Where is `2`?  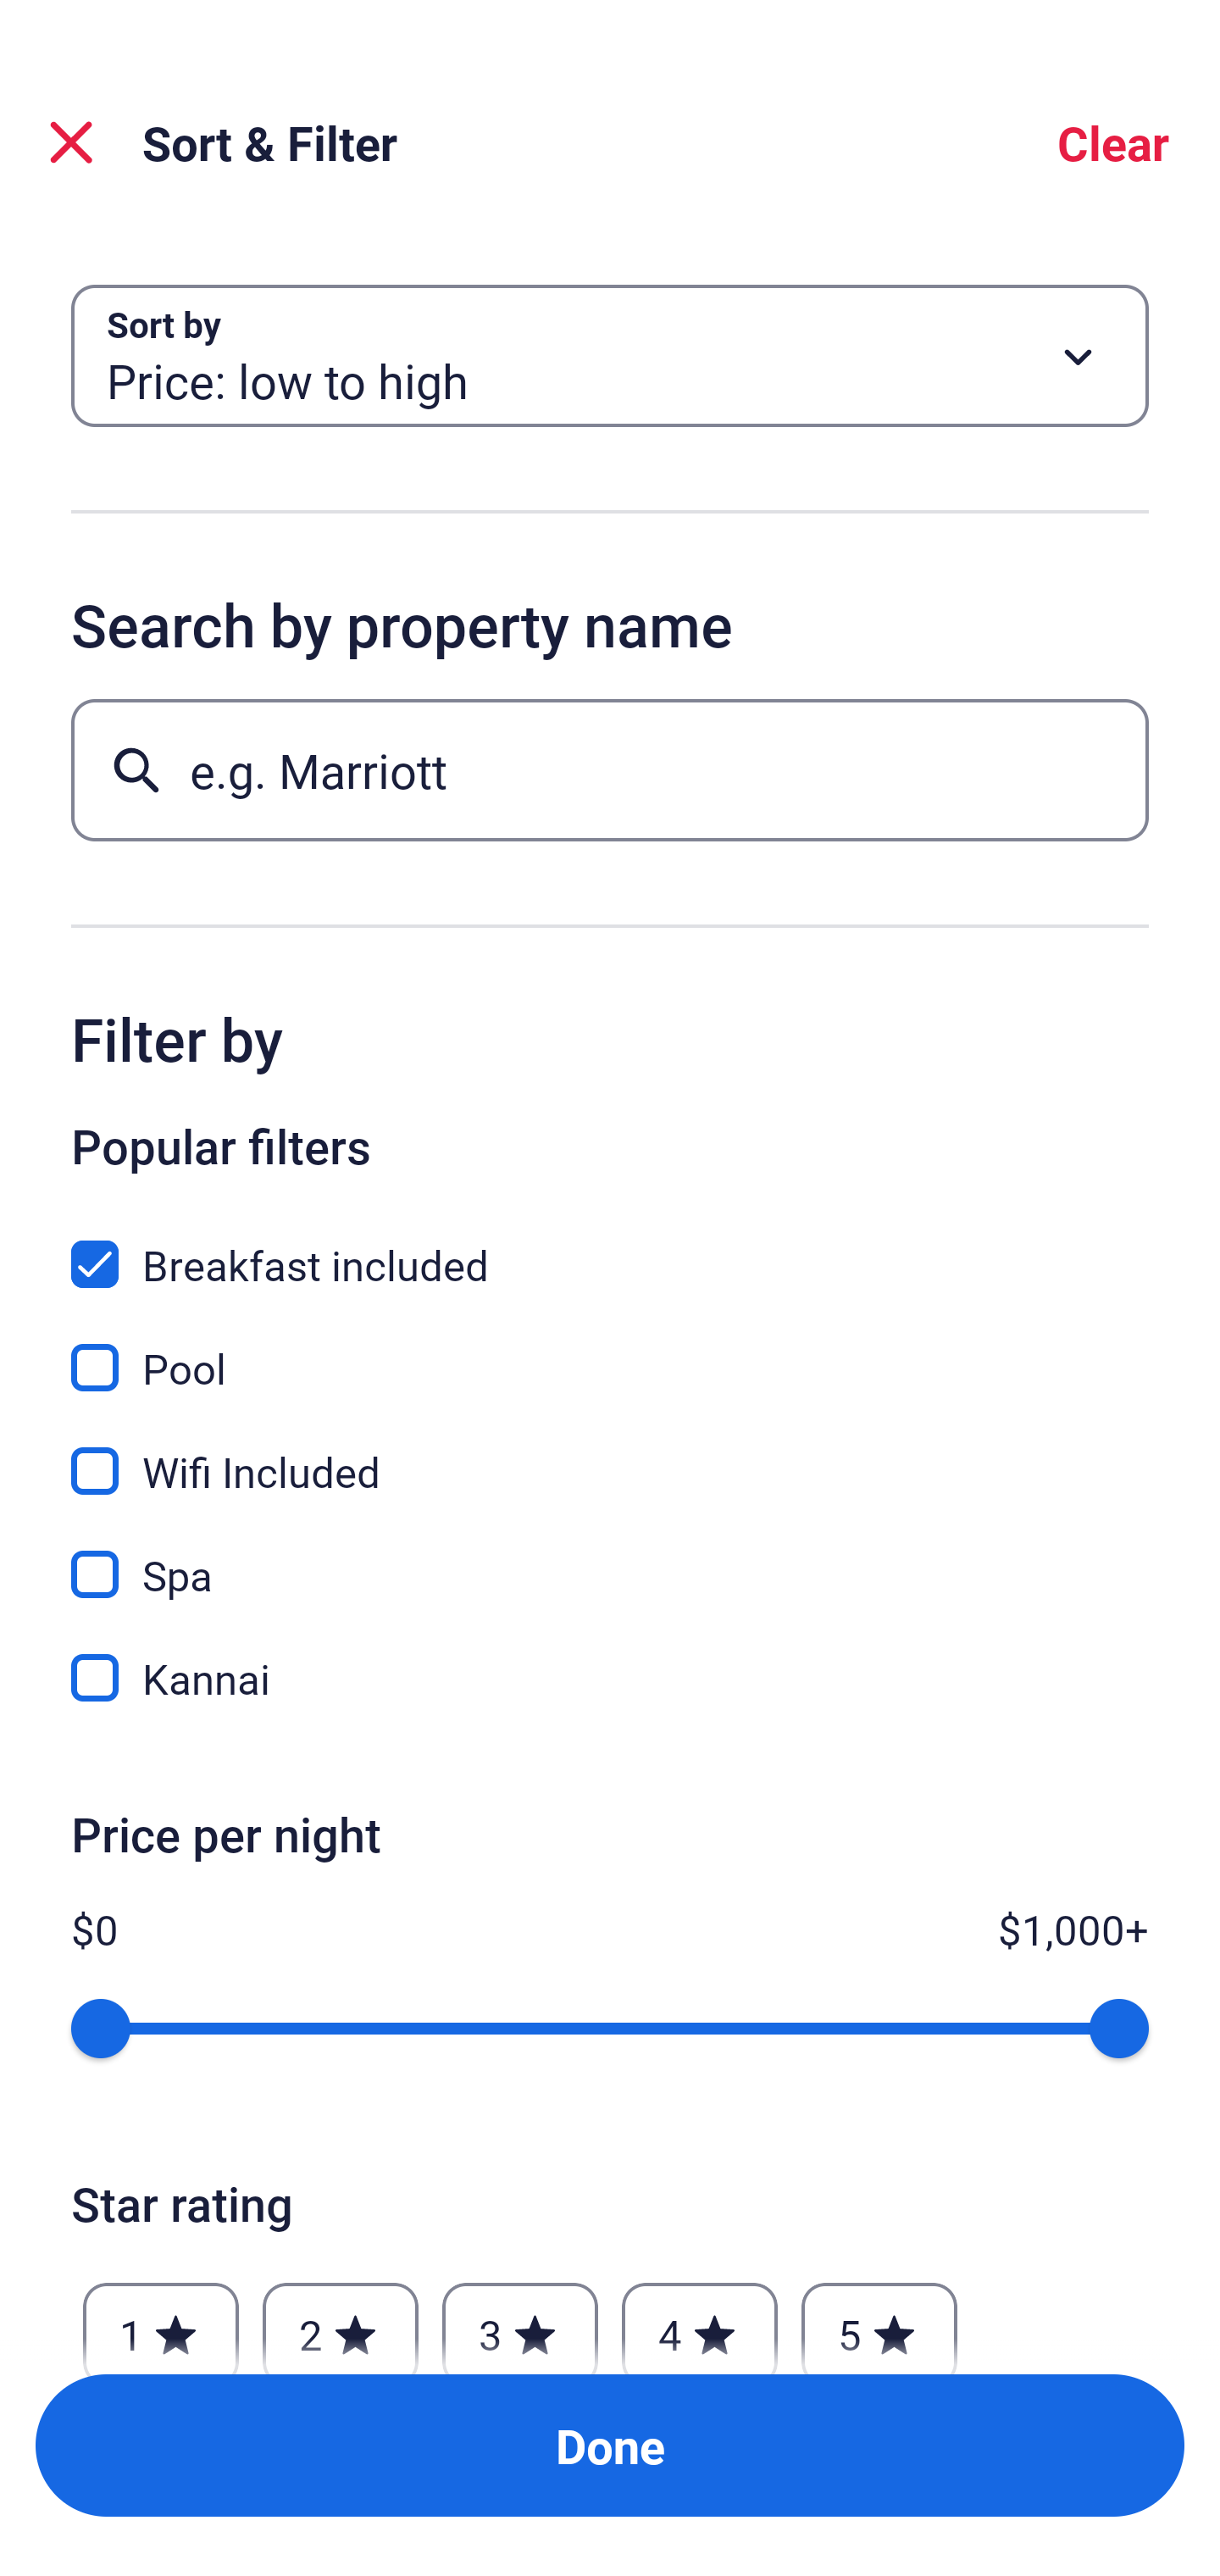
2 is located at coordinates (340, 2319).